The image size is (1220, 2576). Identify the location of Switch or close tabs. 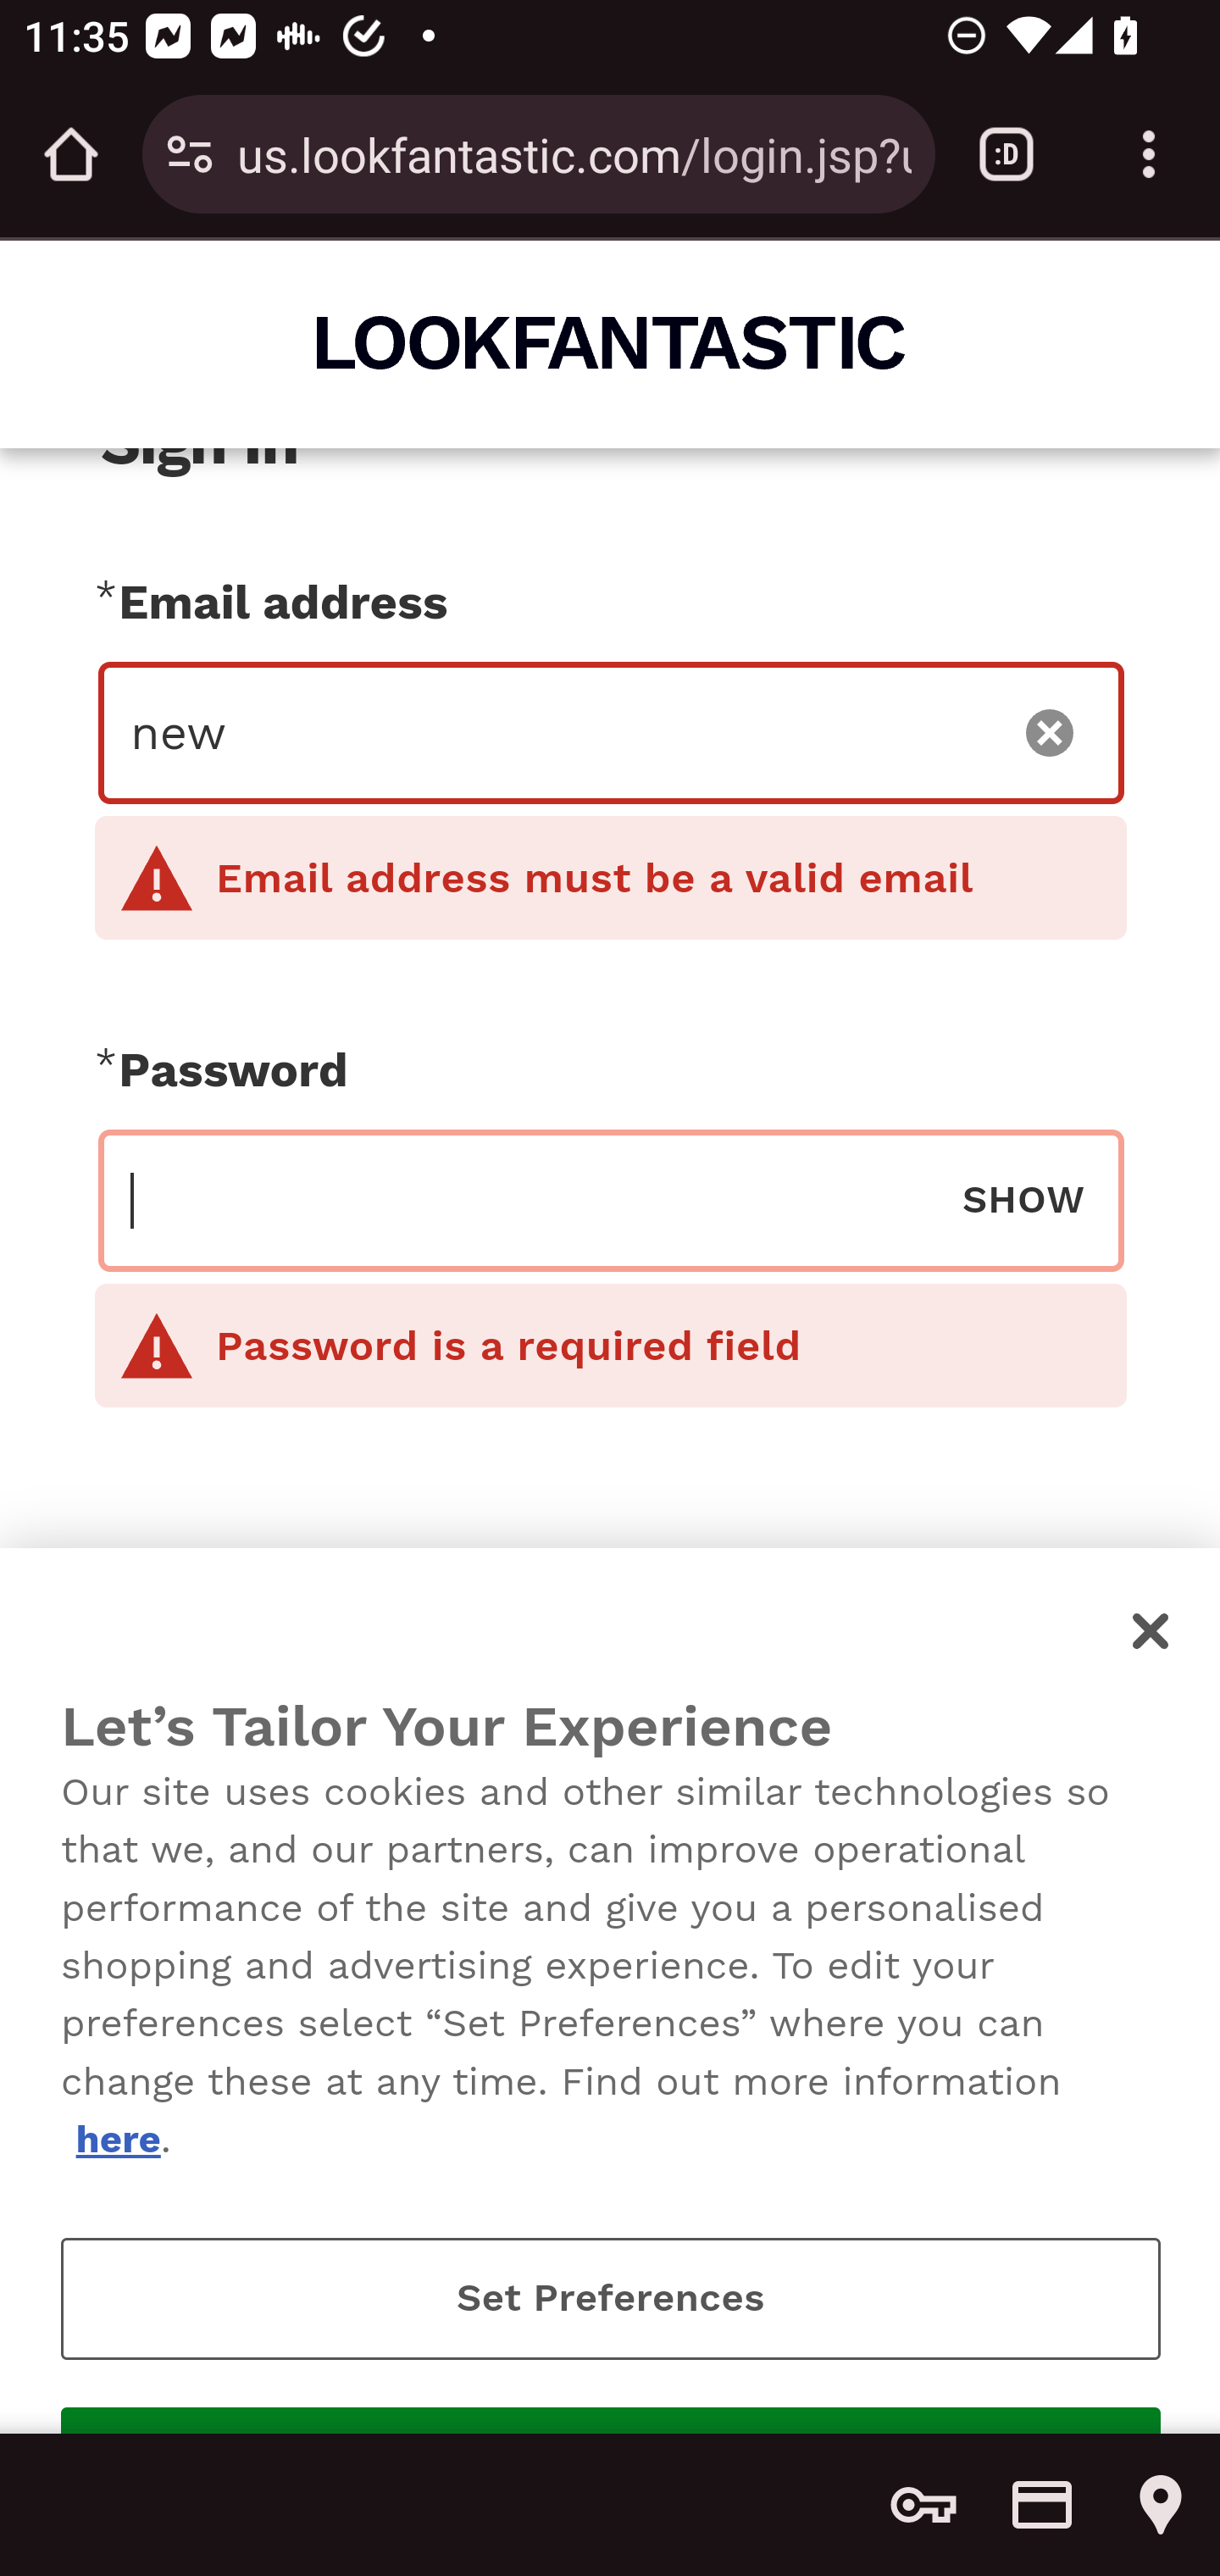
(1006, 154).